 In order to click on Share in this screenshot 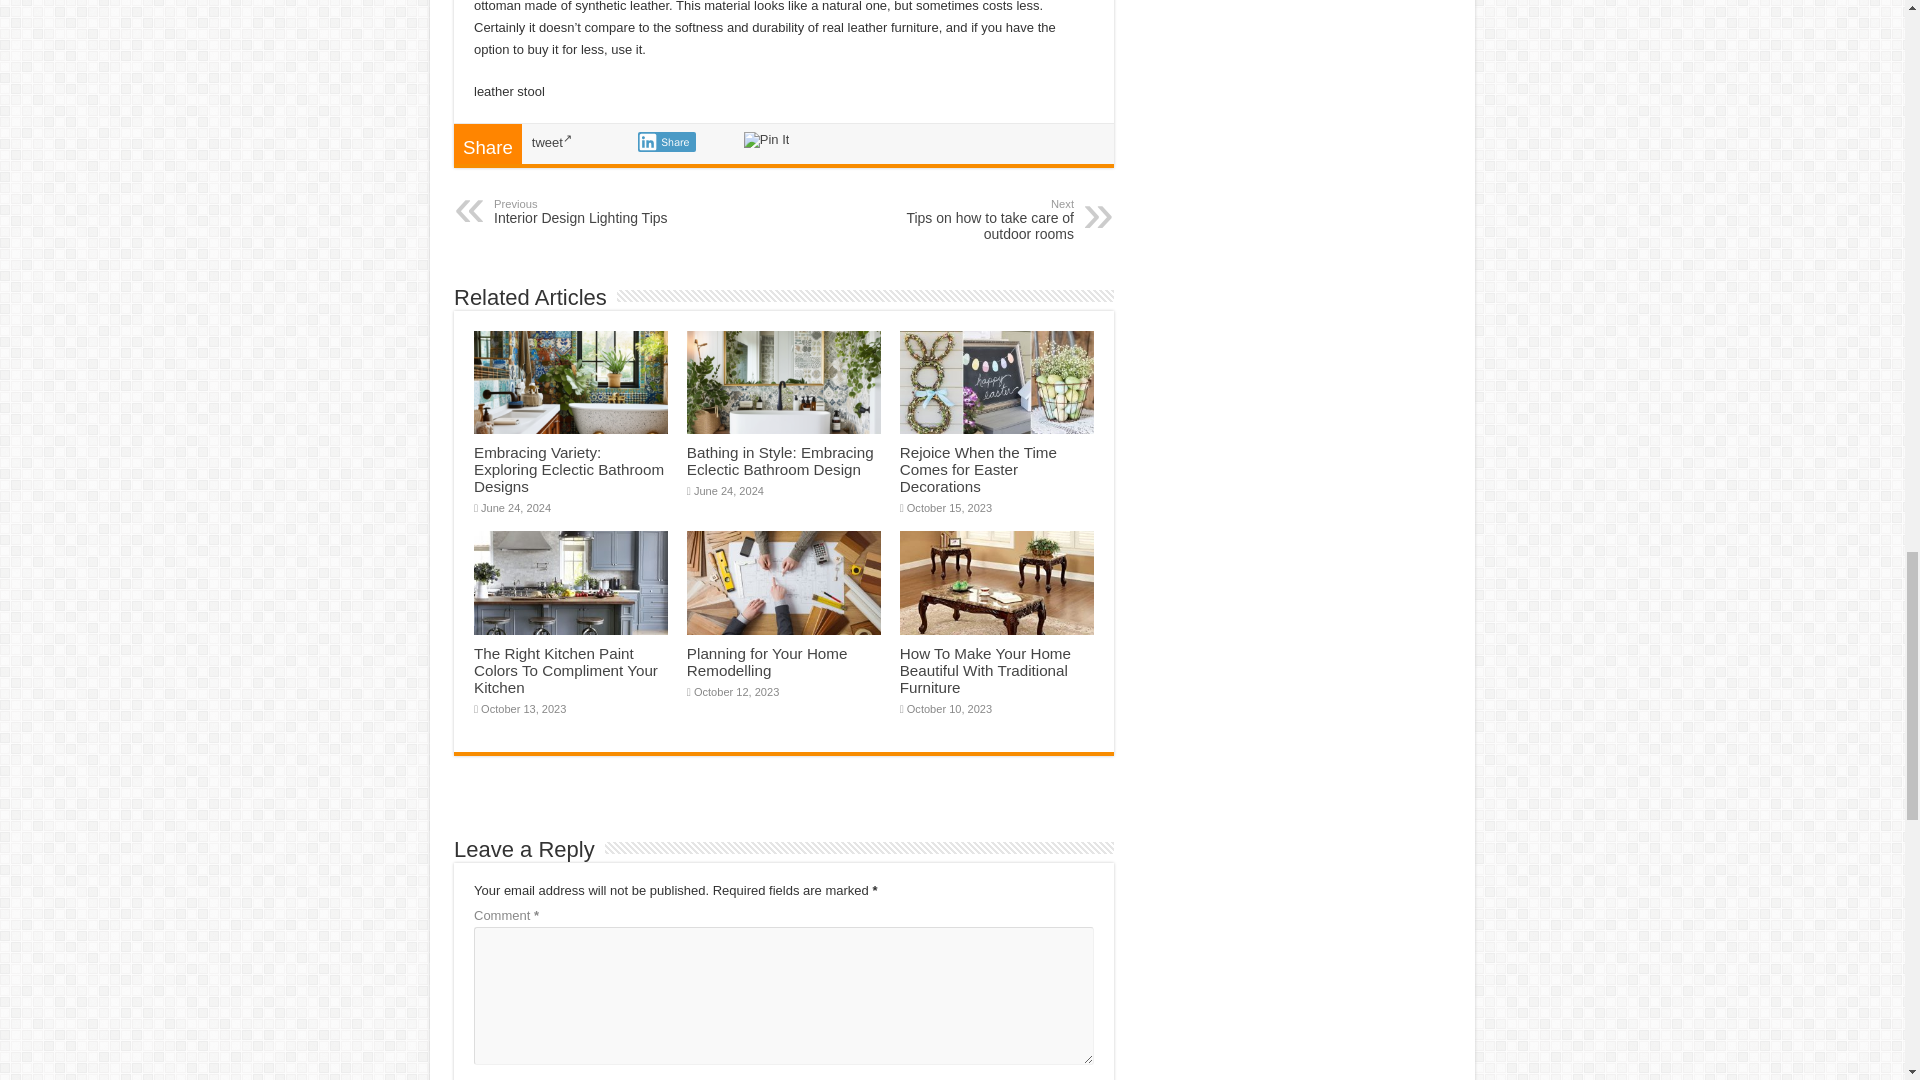, I will do `click(978, 468)`.